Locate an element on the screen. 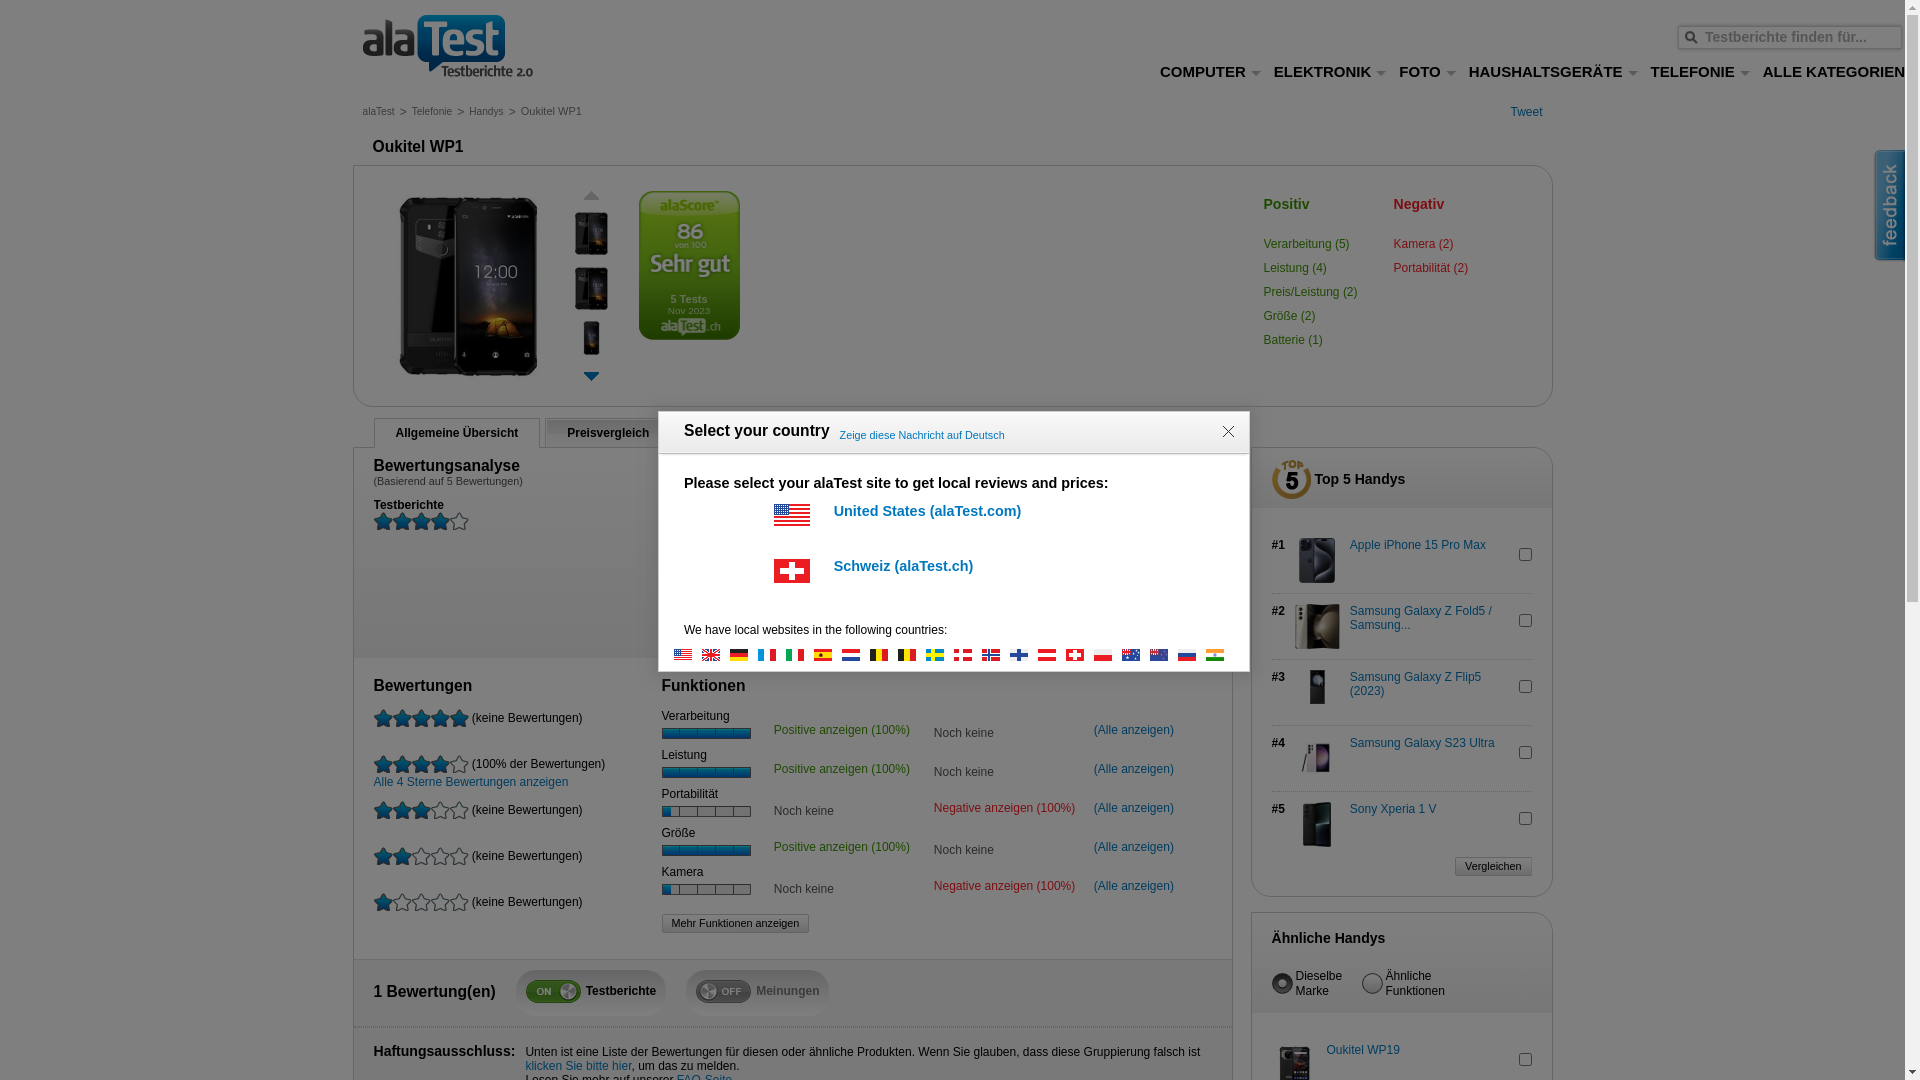  Suomi is located at coordinates (1024, 654).